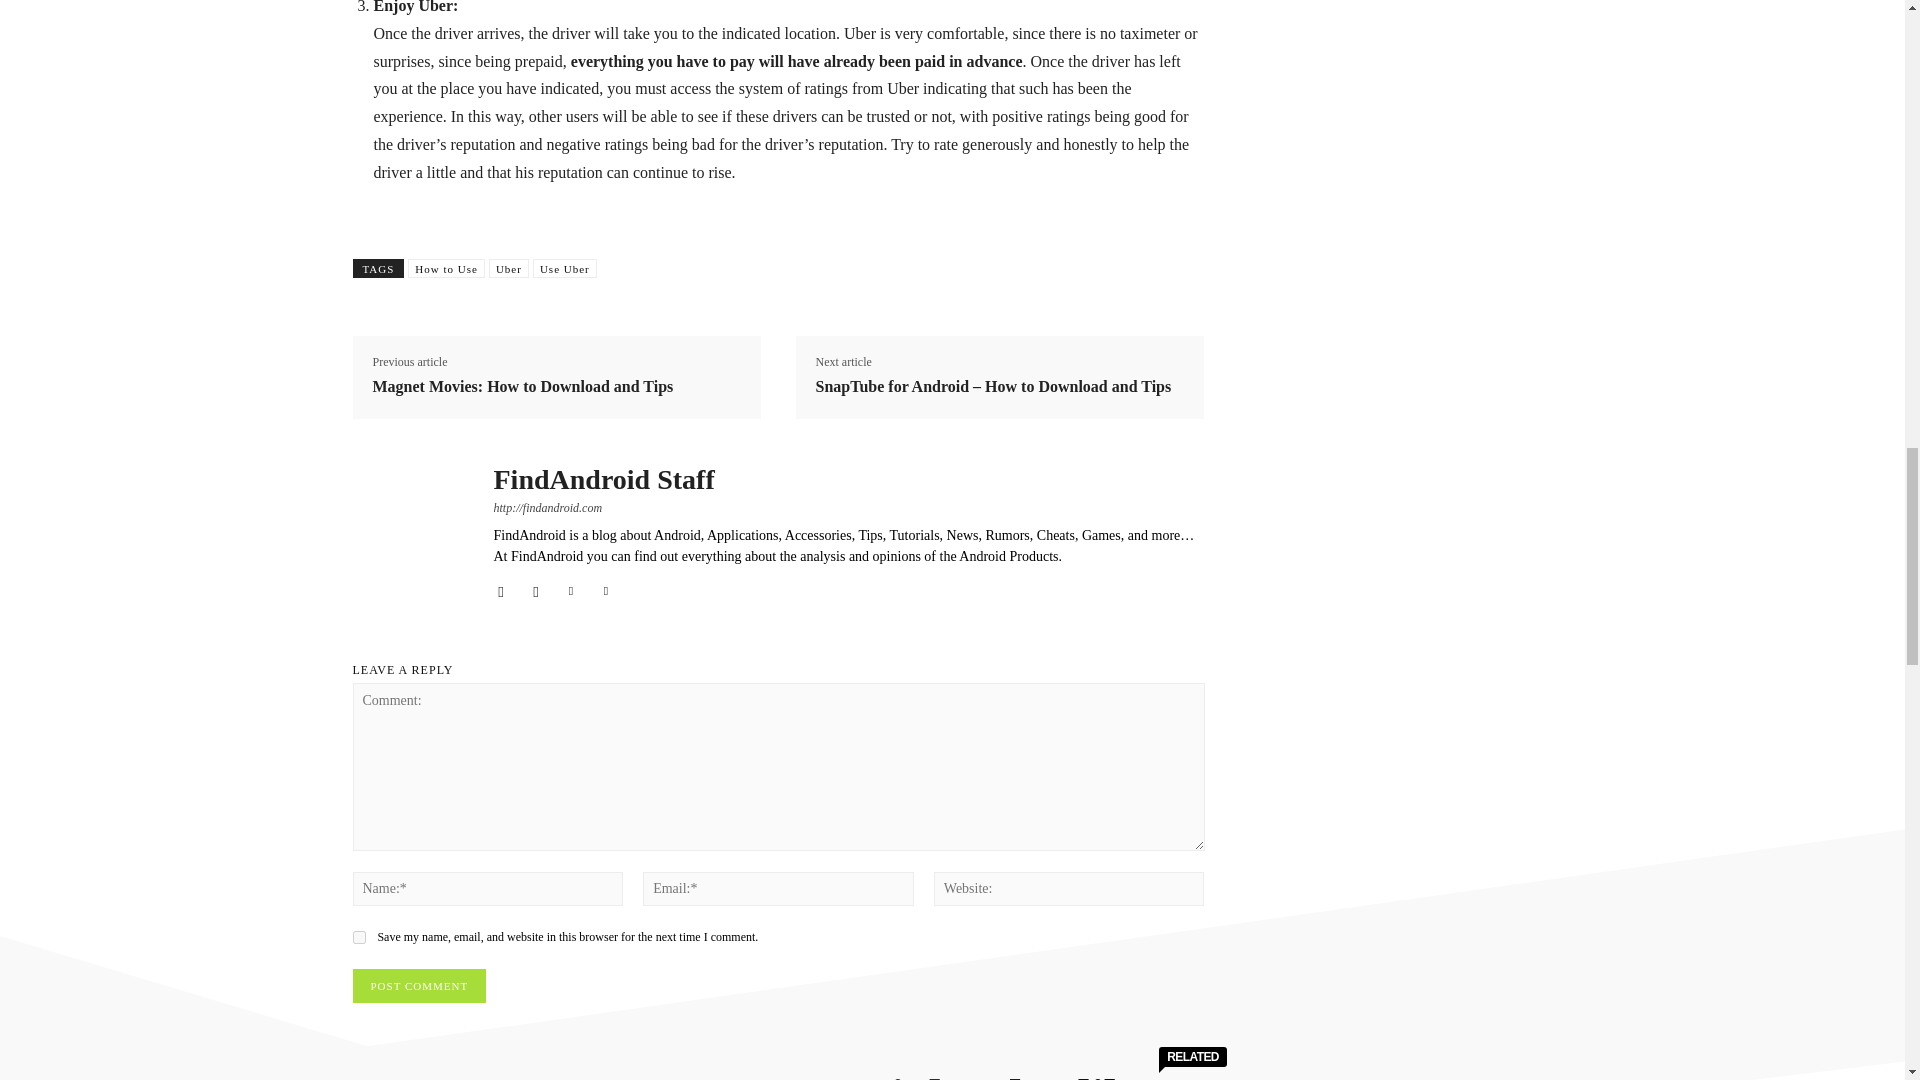  I want to click on yes, so click(358, 936).